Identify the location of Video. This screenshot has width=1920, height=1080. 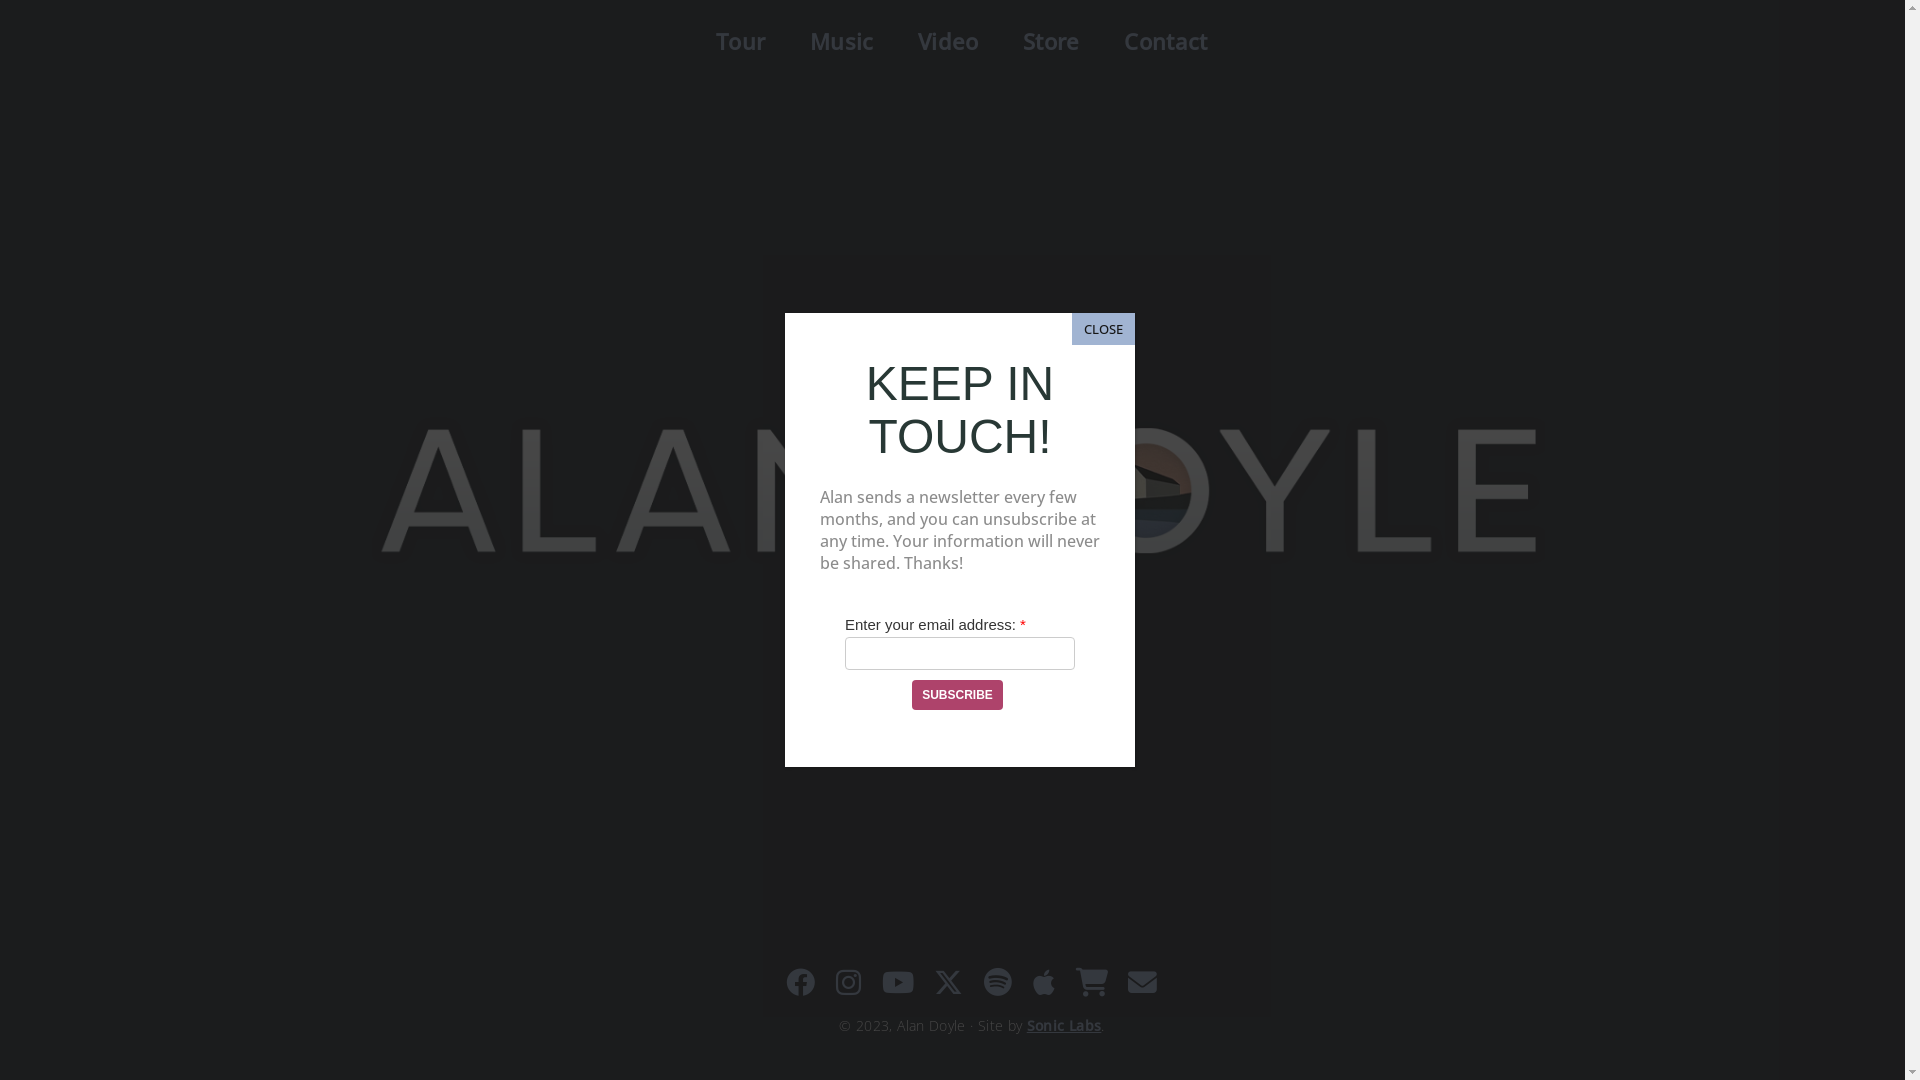
(945, 42).